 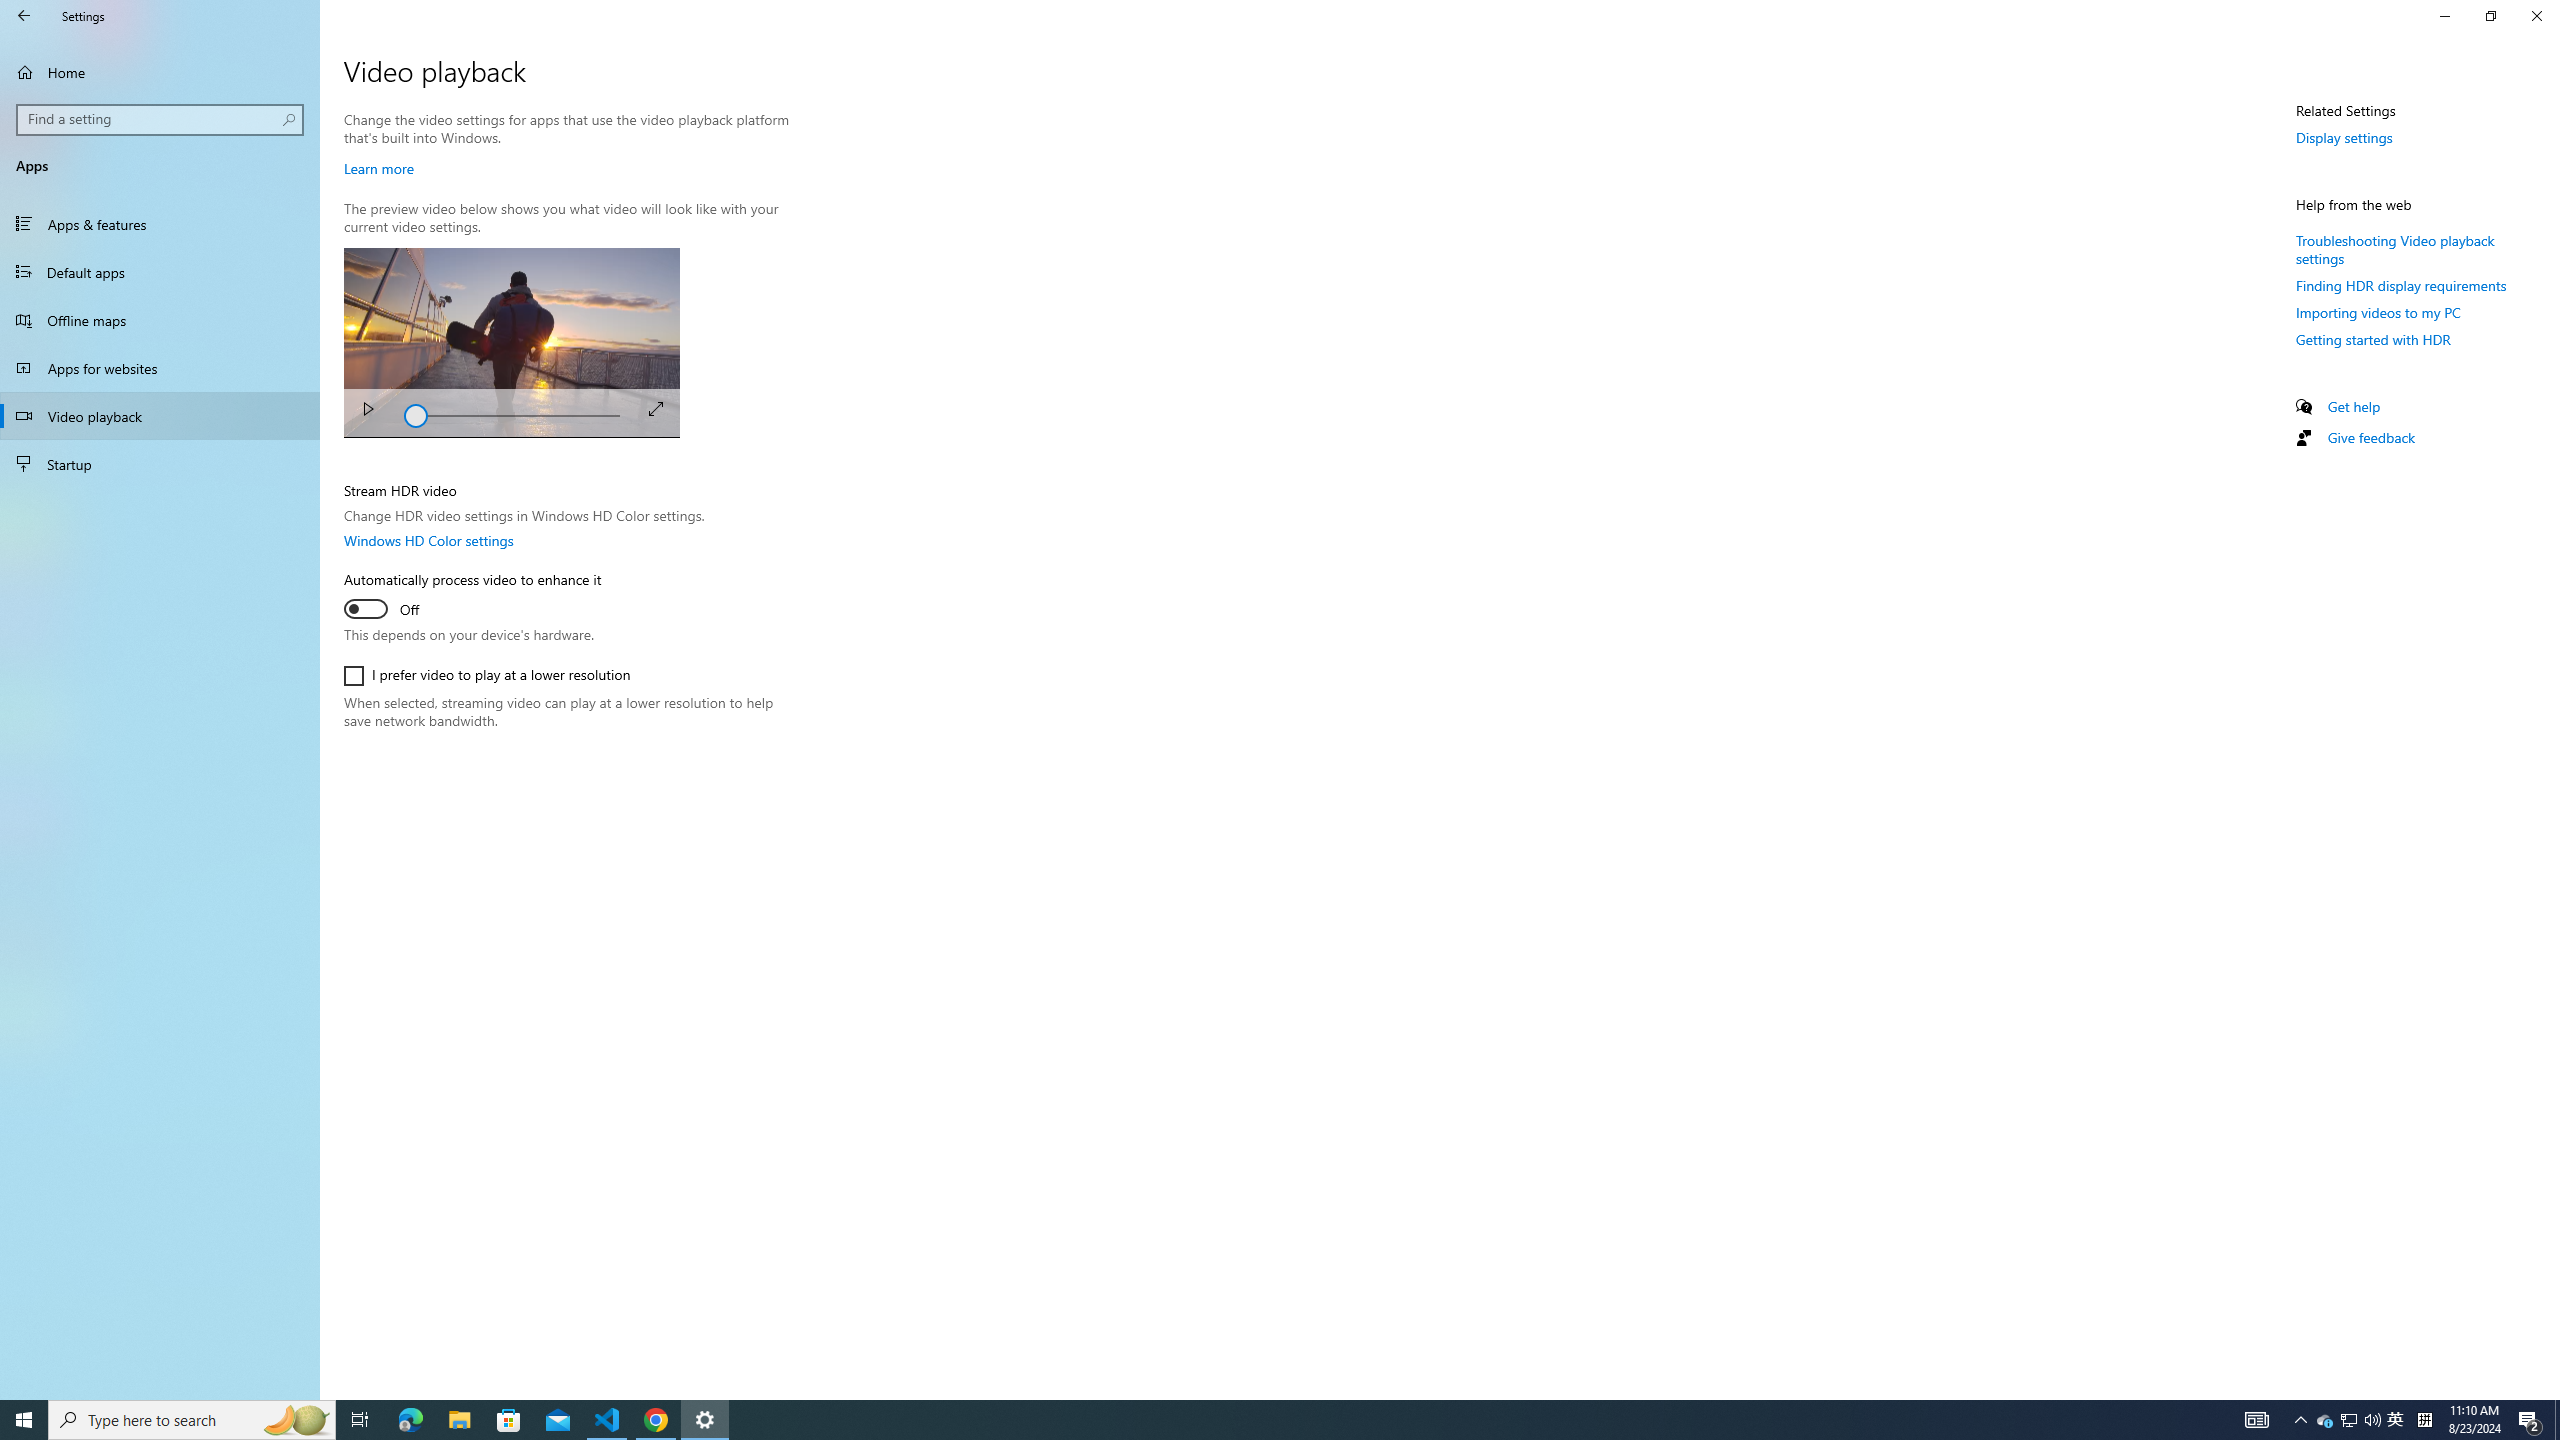 What do you see at coordinates (160, 320) in the screenshot?
I see `Offline maps` at bounding box center [160, 320].